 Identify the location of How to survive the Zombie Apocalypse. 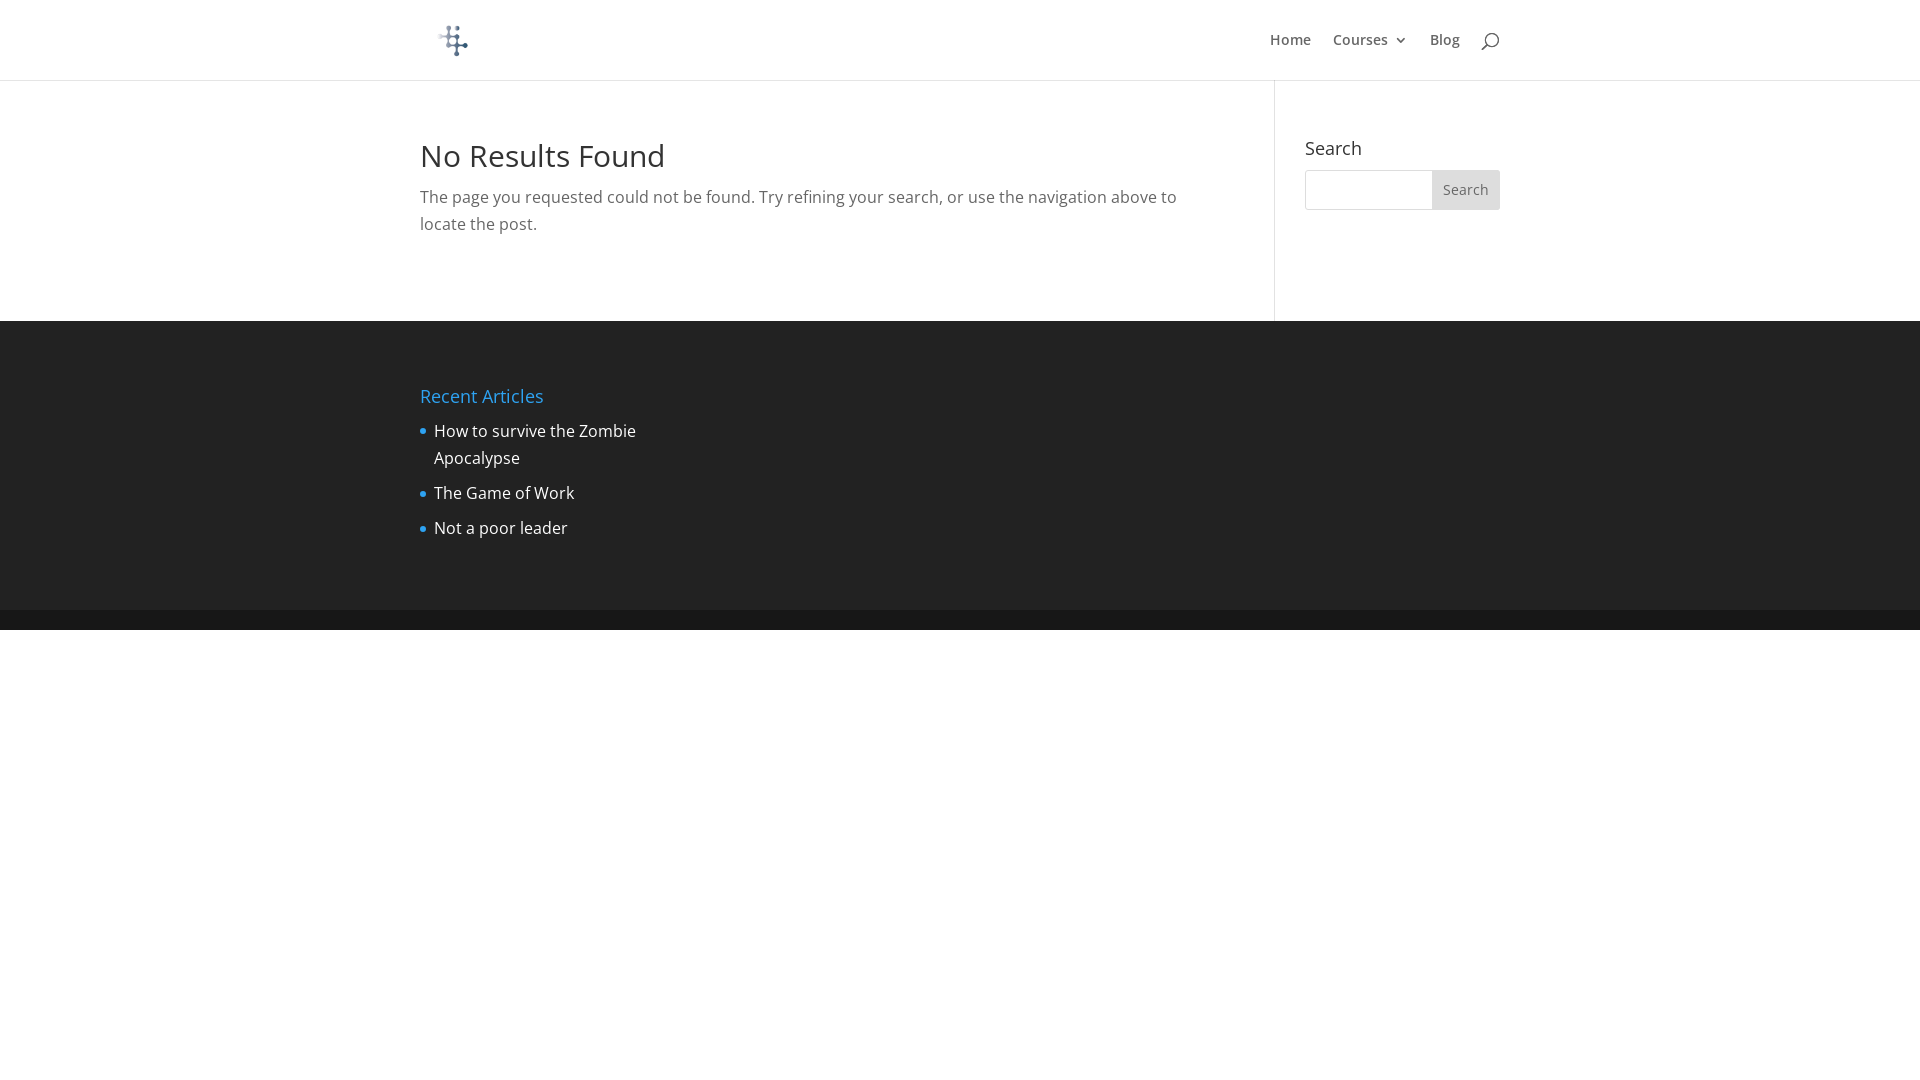
(535, 444).